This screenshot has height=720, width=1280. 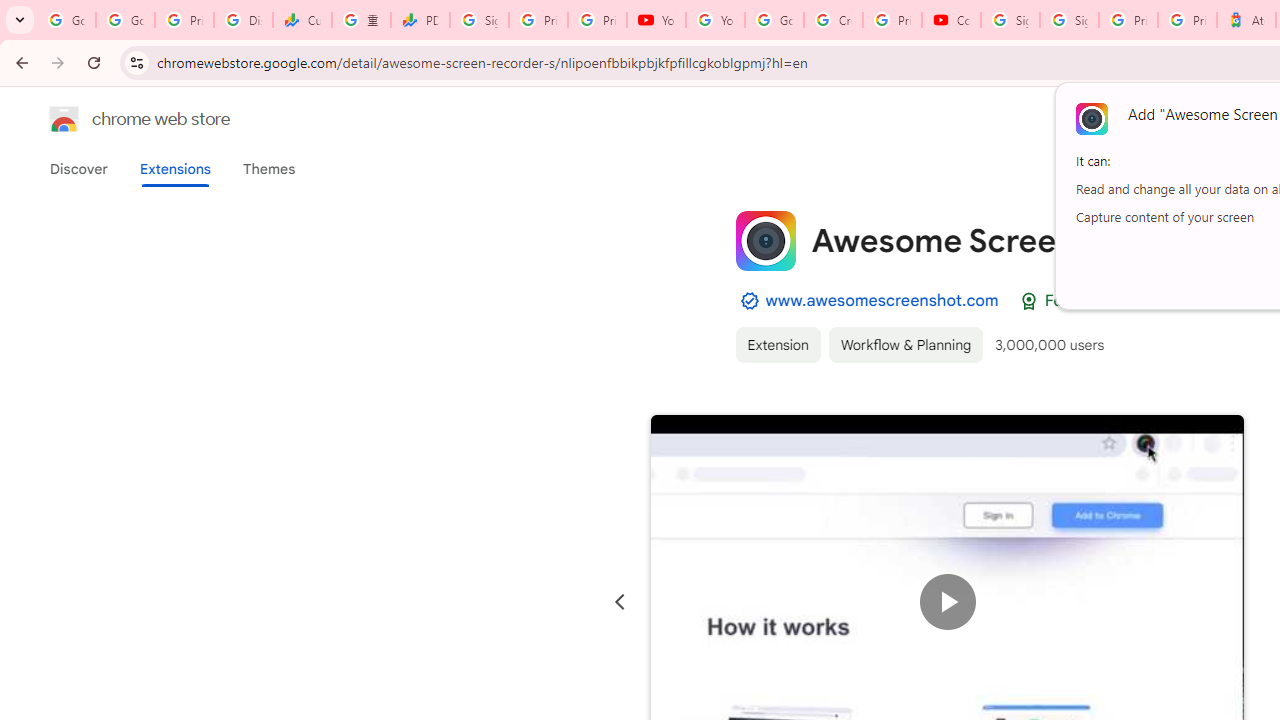 What do you see at coordinates (420, 20) in the screenshot?
I see `PDD Holdings Inc - ADR (PDD) Price & News - Google Finance` at bounding box center [420, 20].